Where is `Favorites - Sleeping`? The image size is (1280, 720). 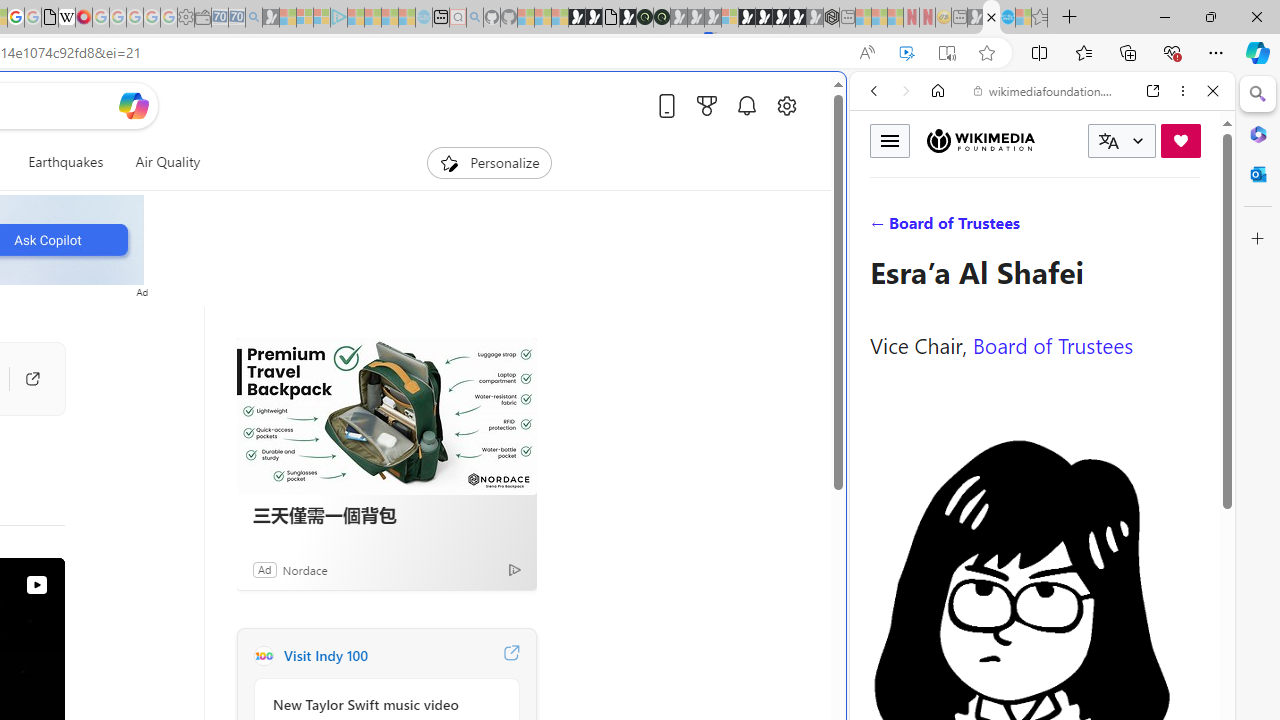 Favorites - Sleeping is located at coordinates (1039, 18).